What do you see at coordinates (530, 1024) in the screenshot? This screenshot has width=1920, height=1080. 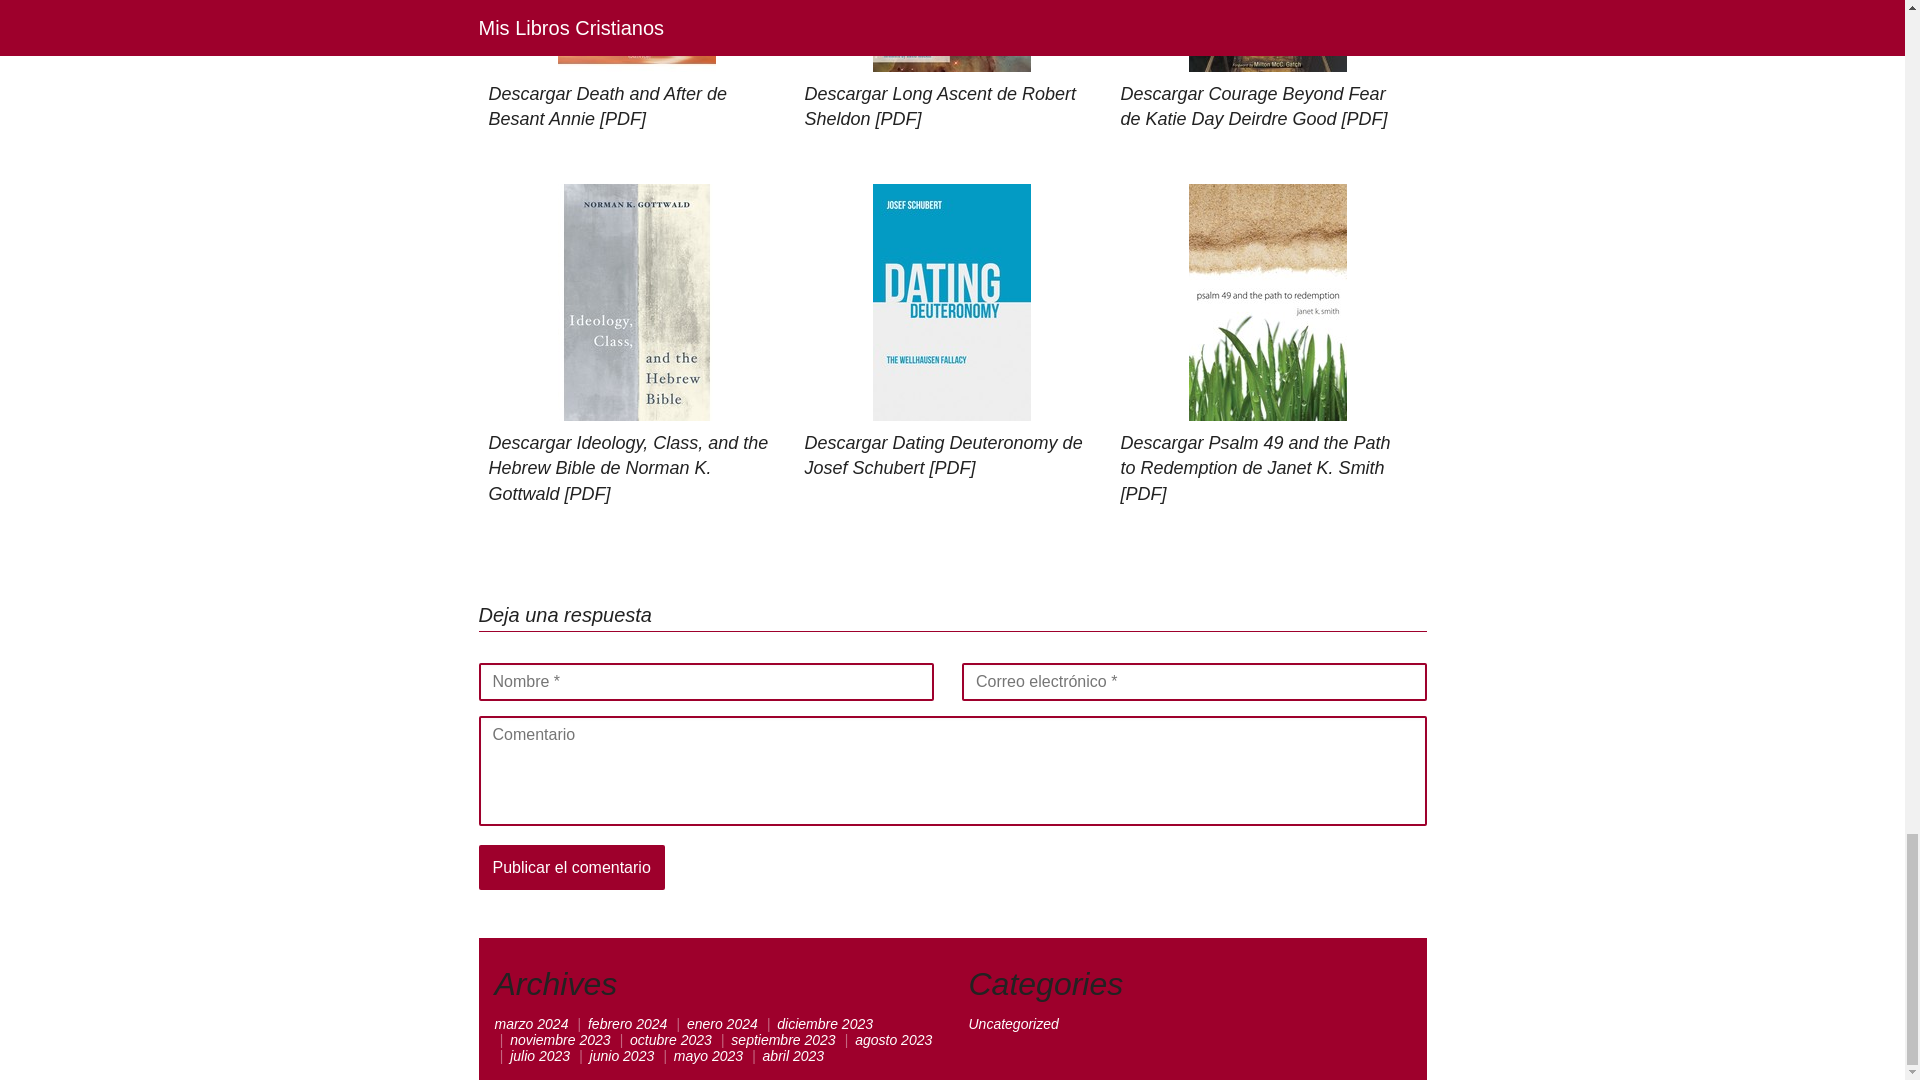 I see `marzo 2024` at bounding box center [530, 1024].